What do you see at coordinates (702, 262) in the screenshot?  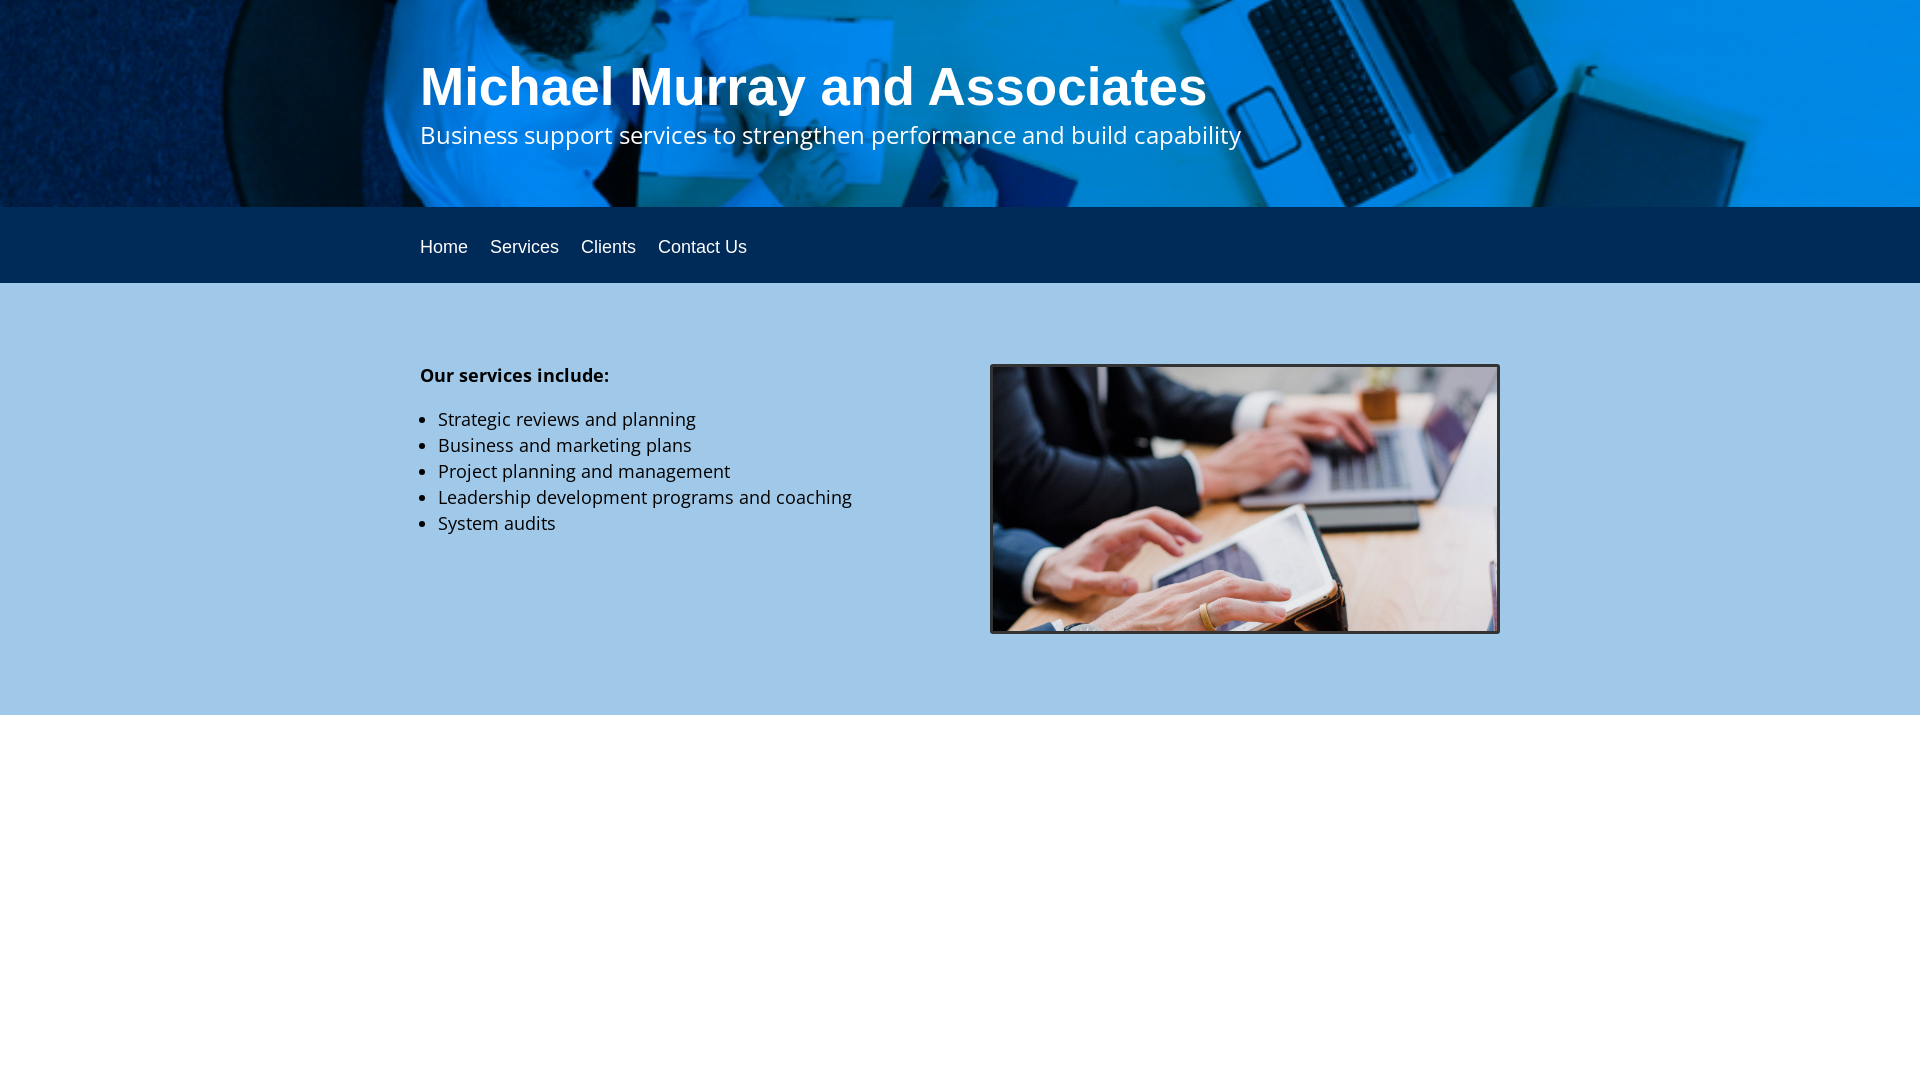 I see `Contact Us` at bounding box center [702, 262].